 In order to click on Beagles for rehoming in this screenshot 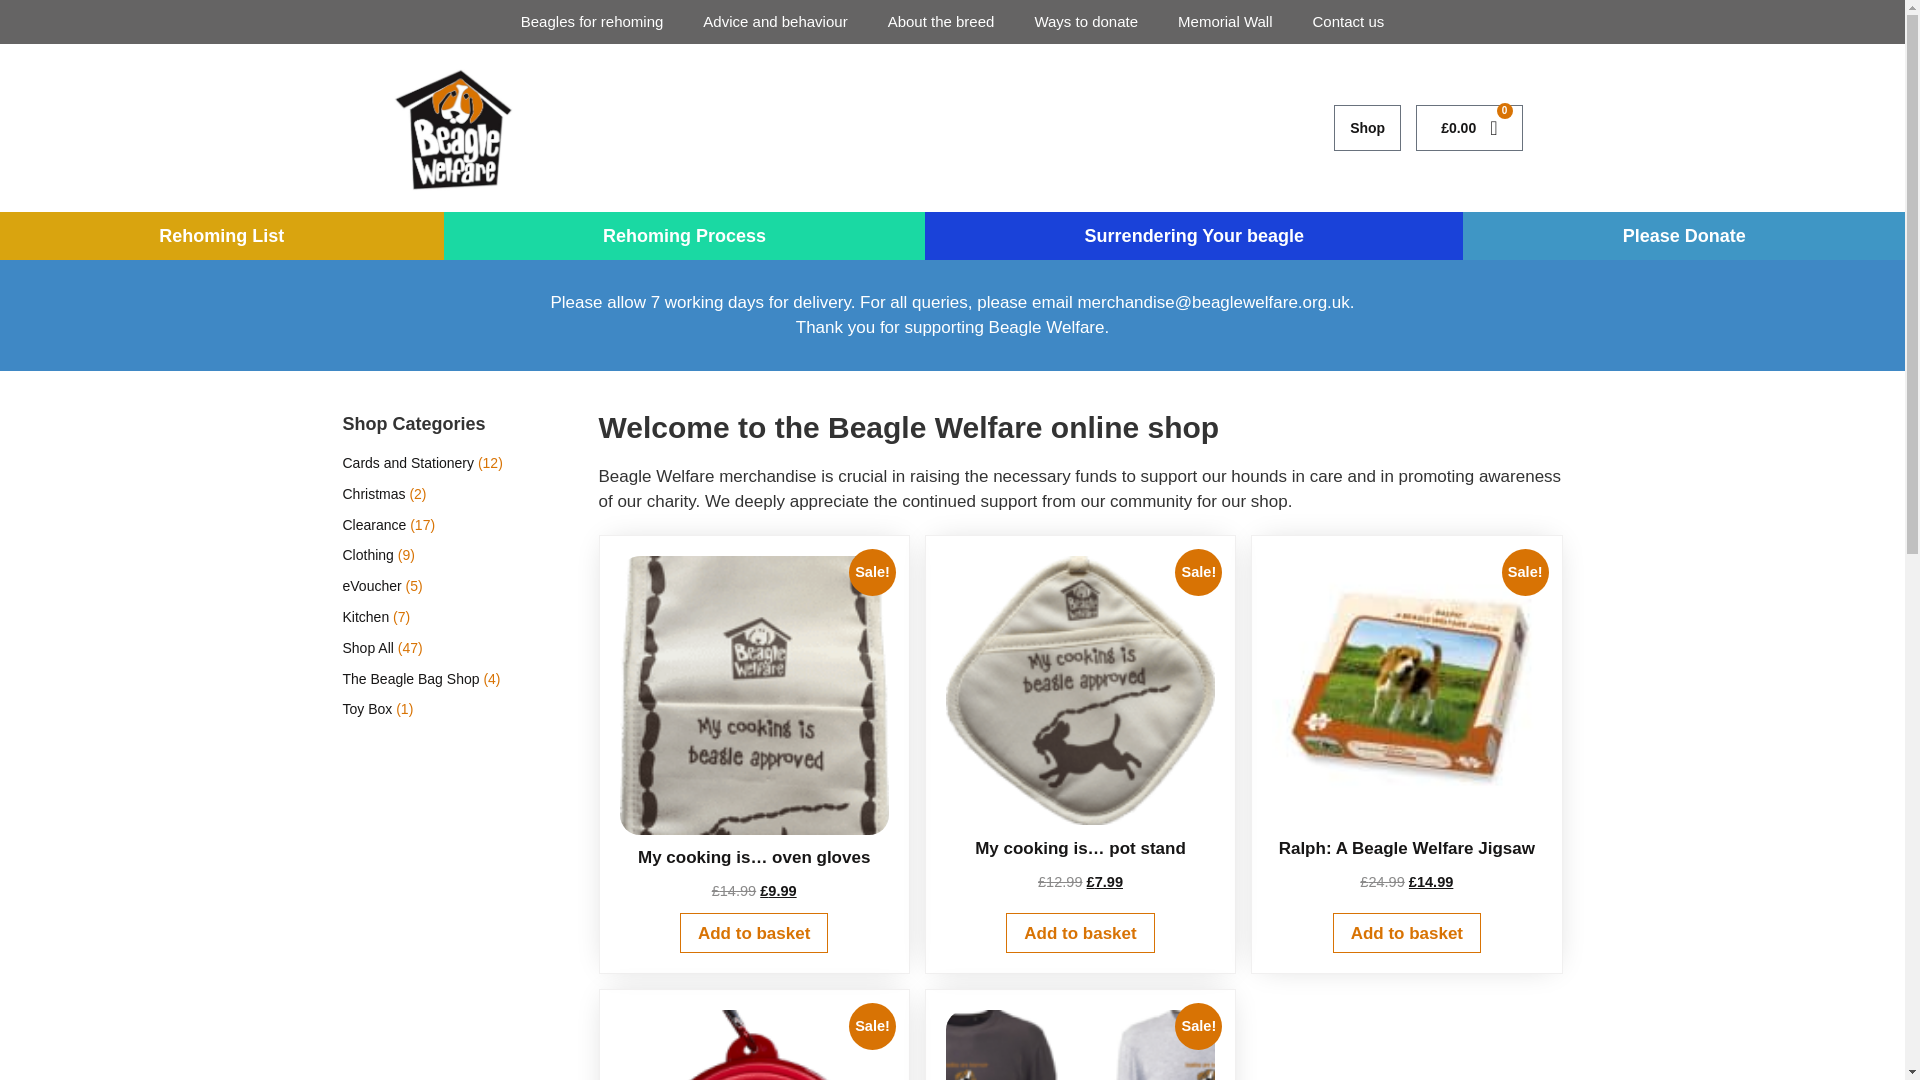, I will do `click(592, 21)`.